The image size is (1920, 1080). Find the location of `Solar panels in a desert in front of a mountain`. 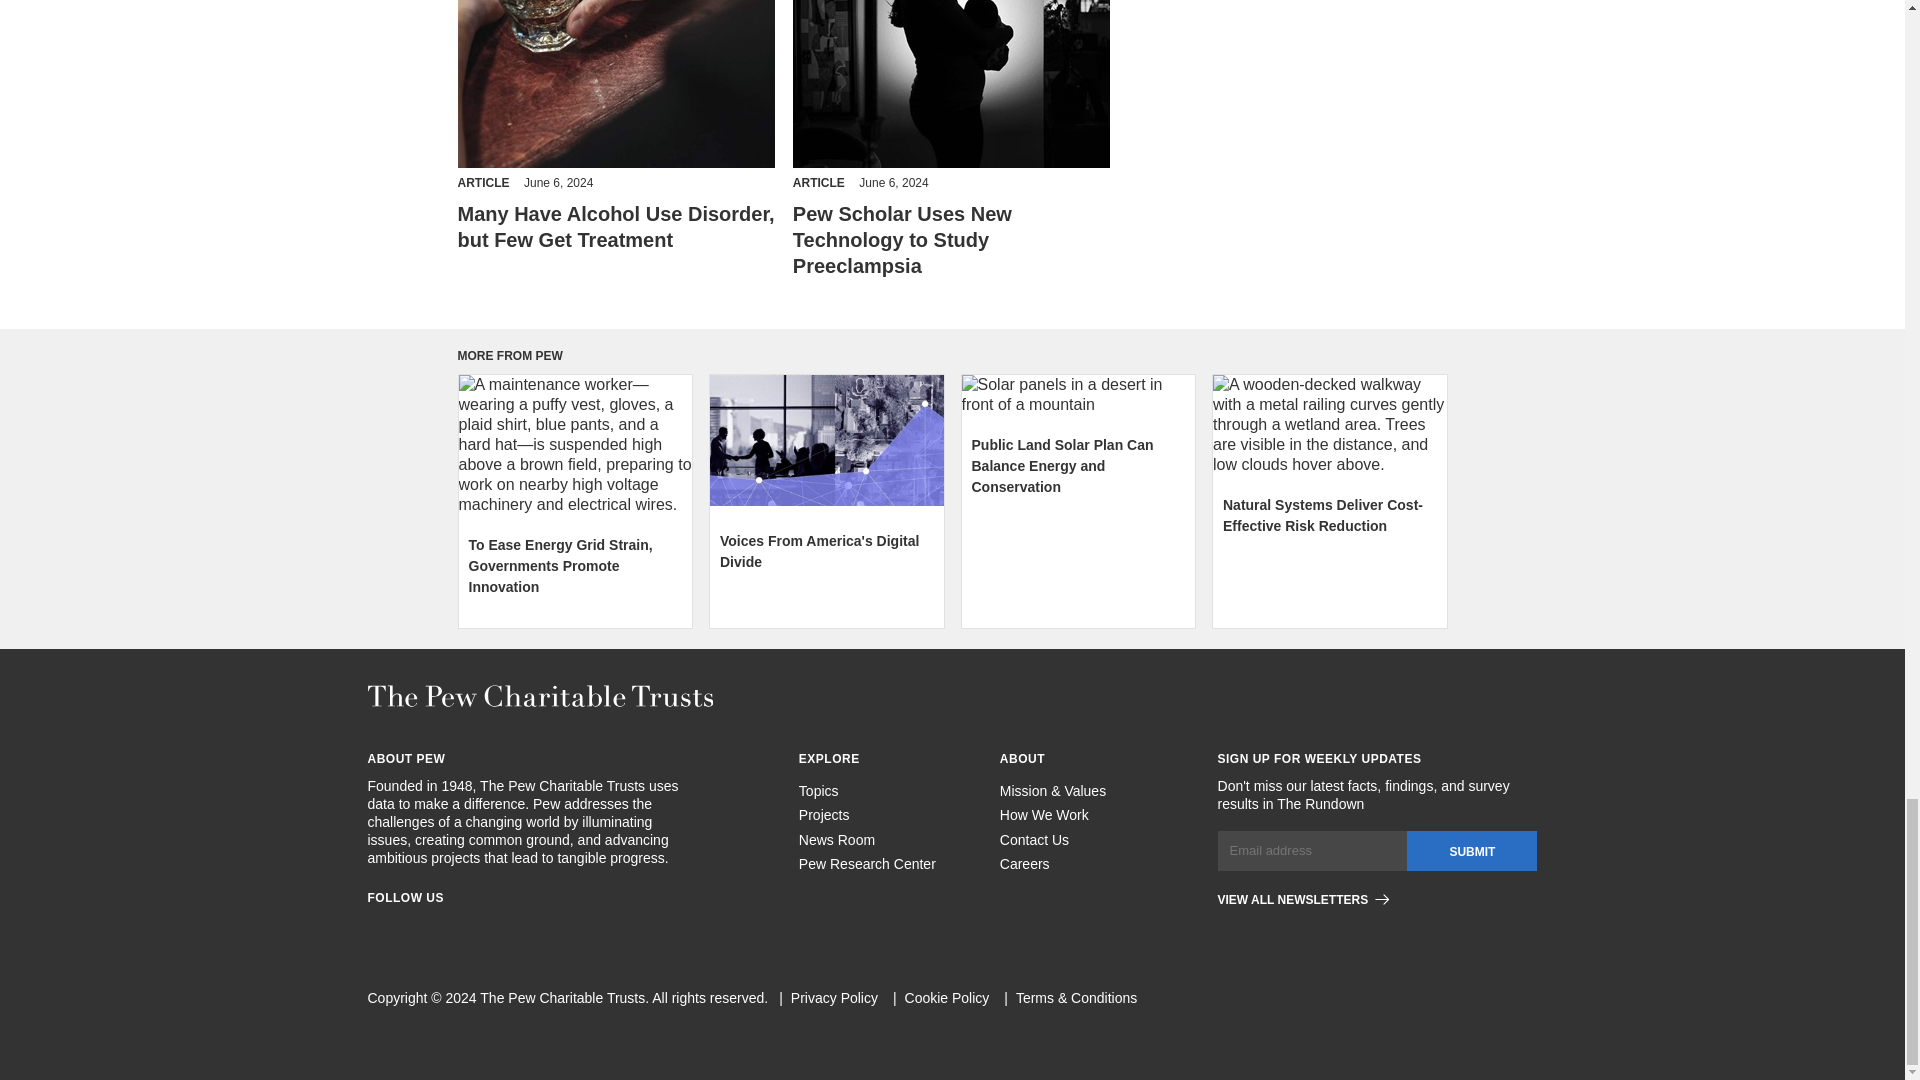

Solar panels in a desert in front of a mountain is located at coordinates (1078, 394).